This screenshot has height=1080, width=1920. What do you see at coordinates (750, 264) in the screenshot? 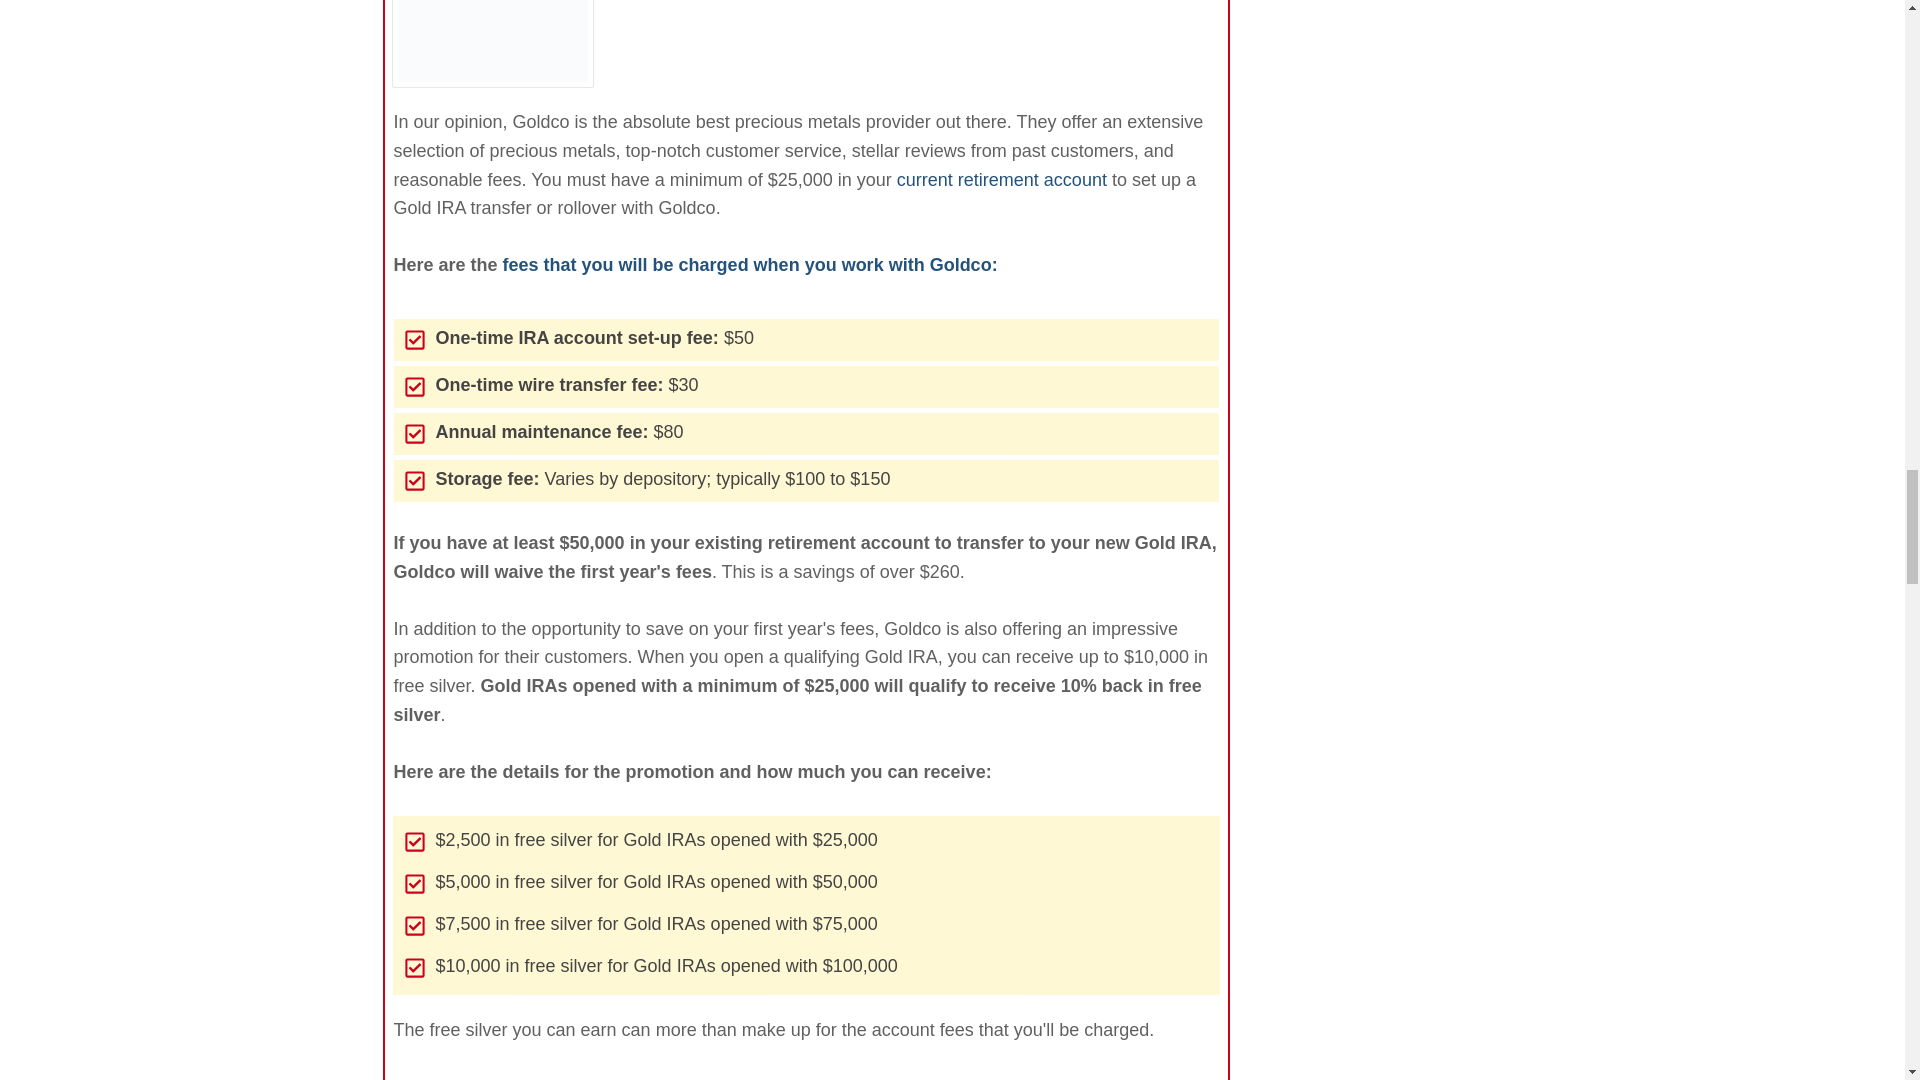
I see `fees that you will be charged when you work with Goldco:` at bounding box center [750, 264].